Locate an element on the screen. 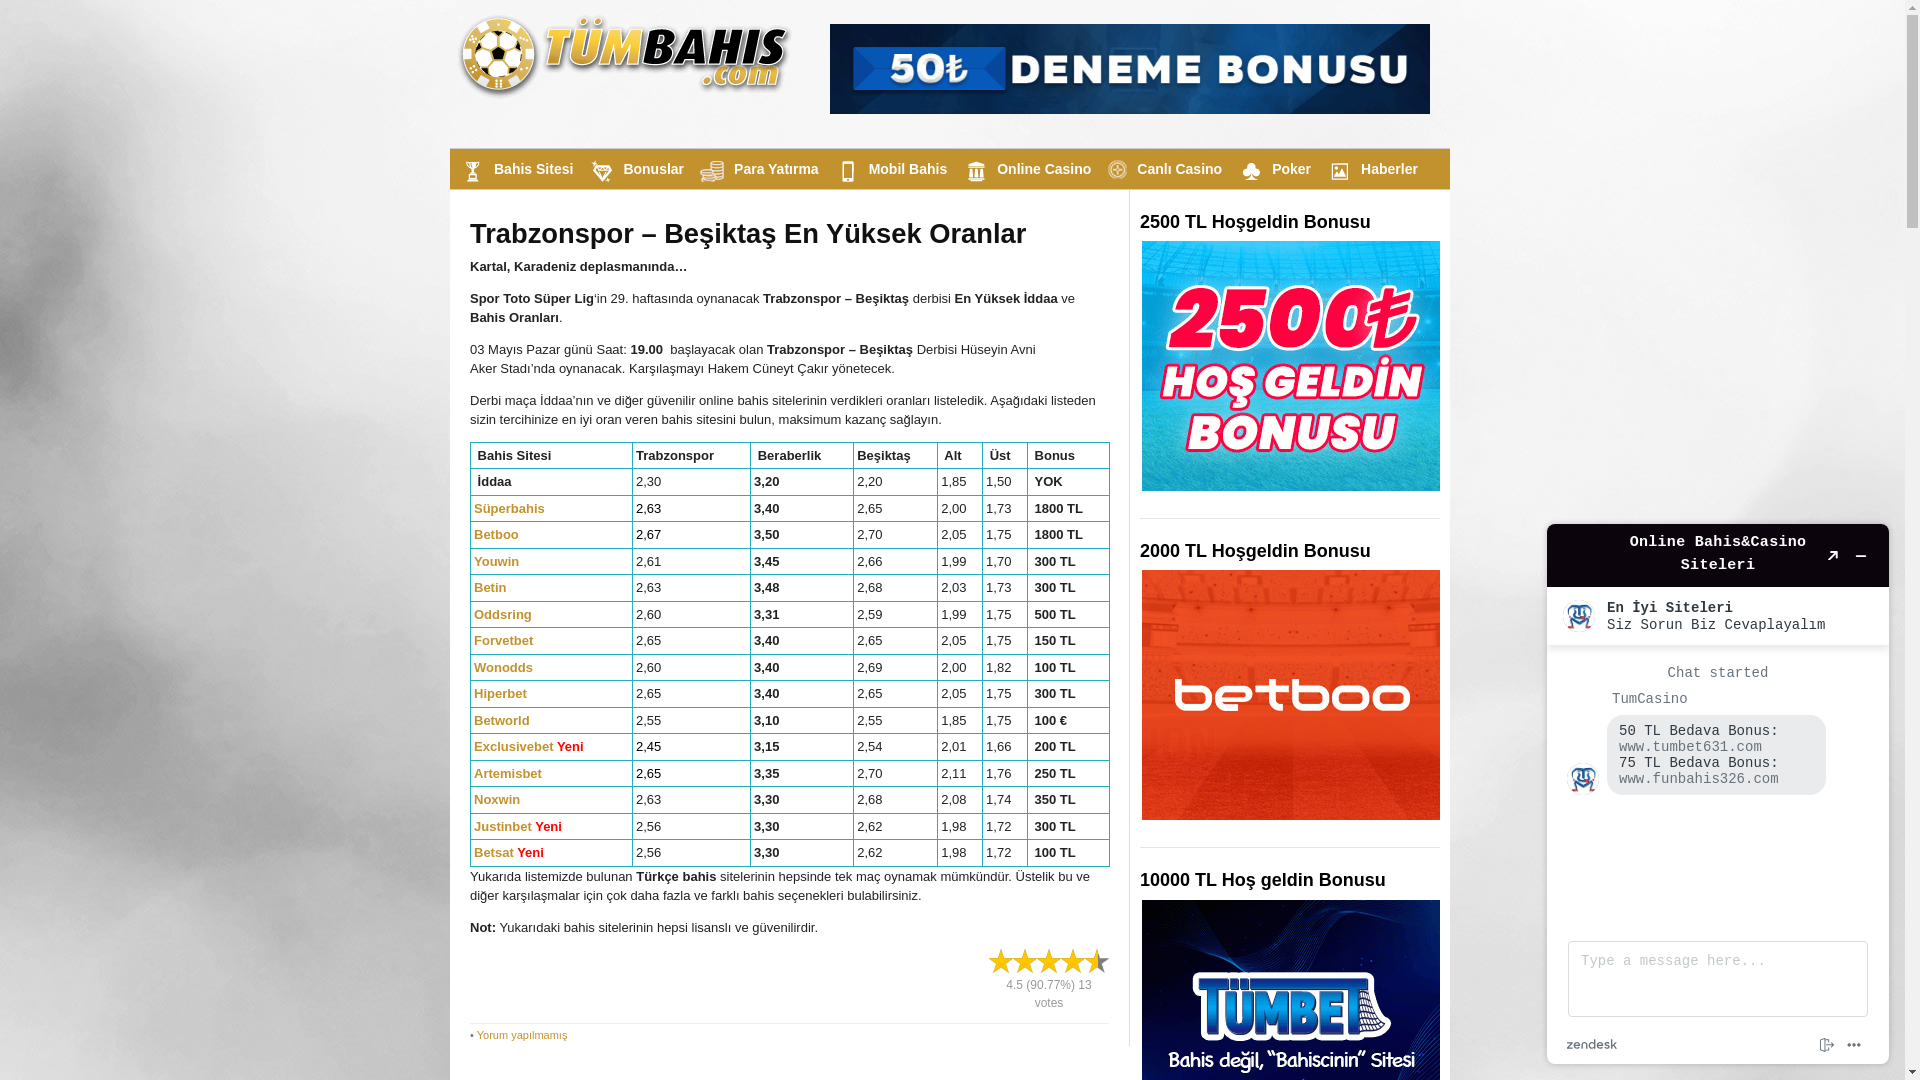  Wonodds is located at coordinates (504, 668).